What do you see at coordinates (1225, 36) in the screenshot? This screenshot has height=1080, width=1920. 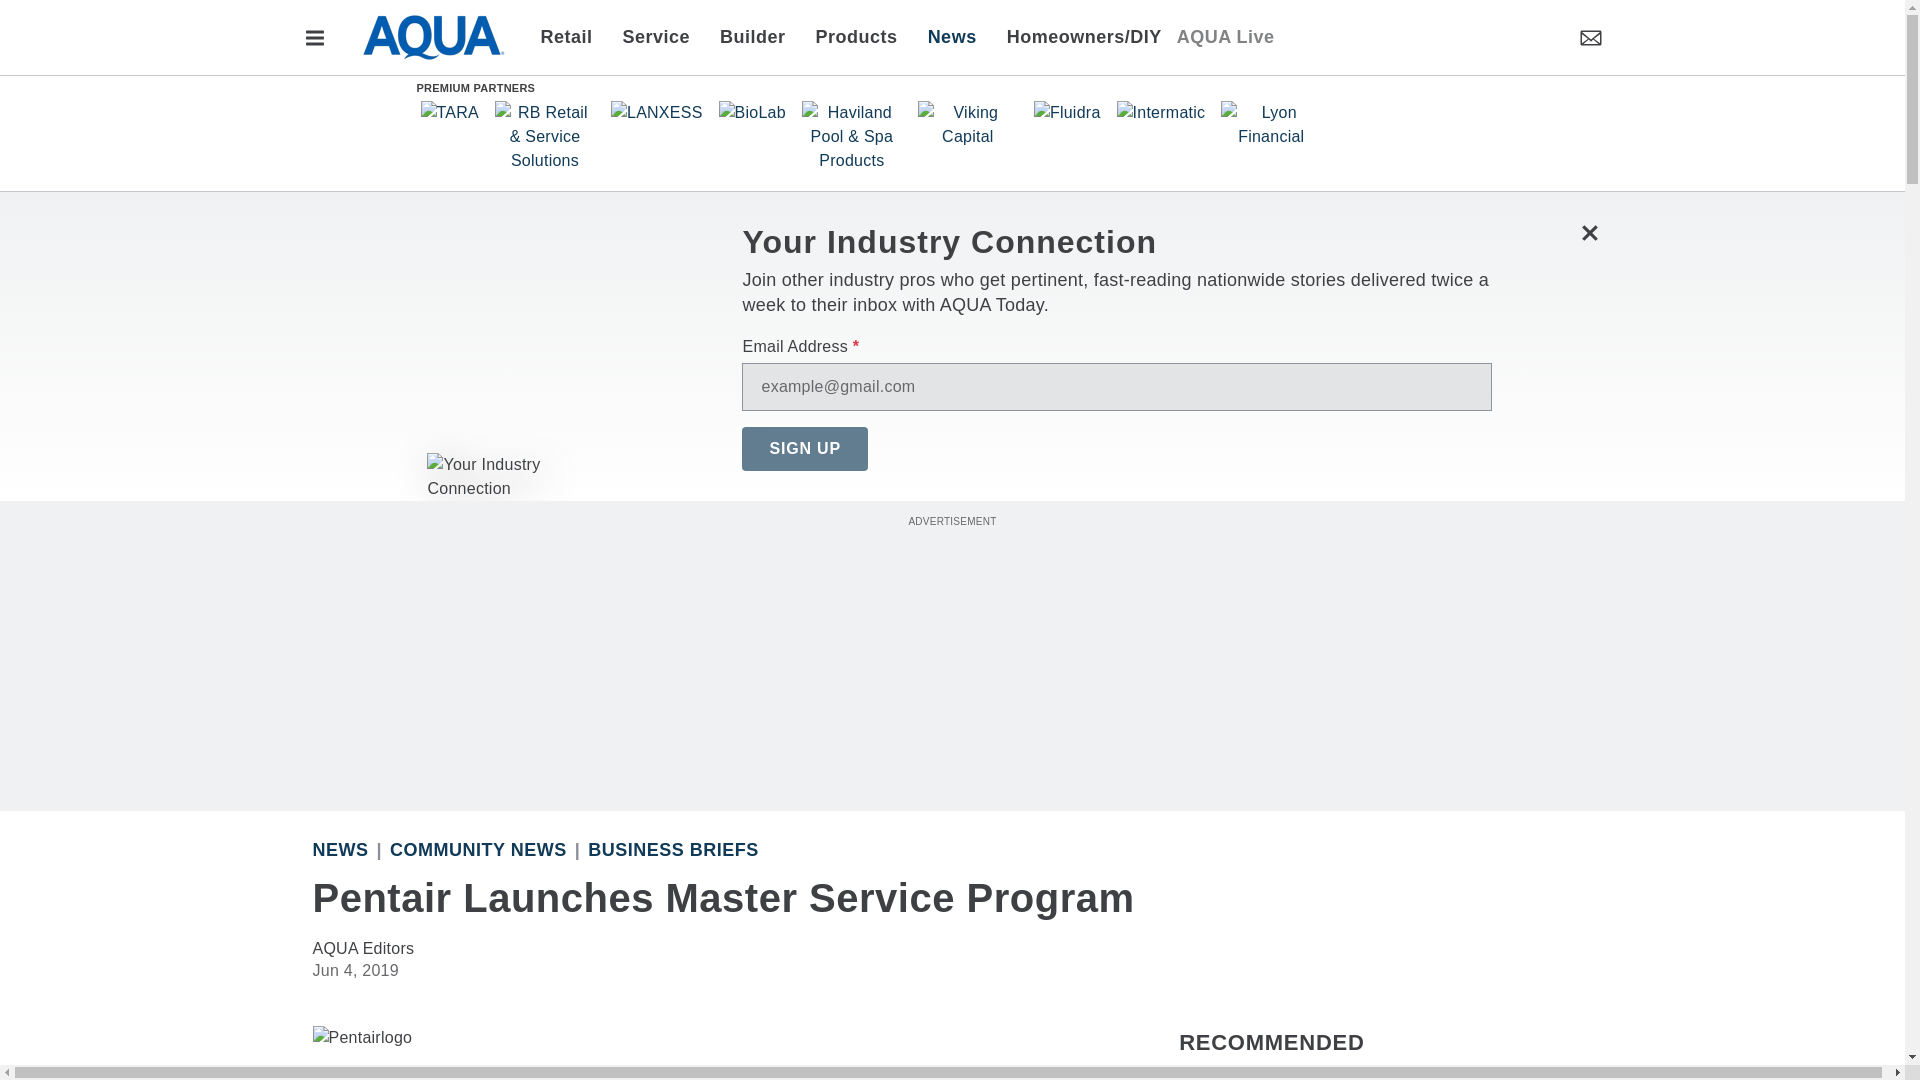 I see `AQUA Live` at bounding box center [1225, 36].